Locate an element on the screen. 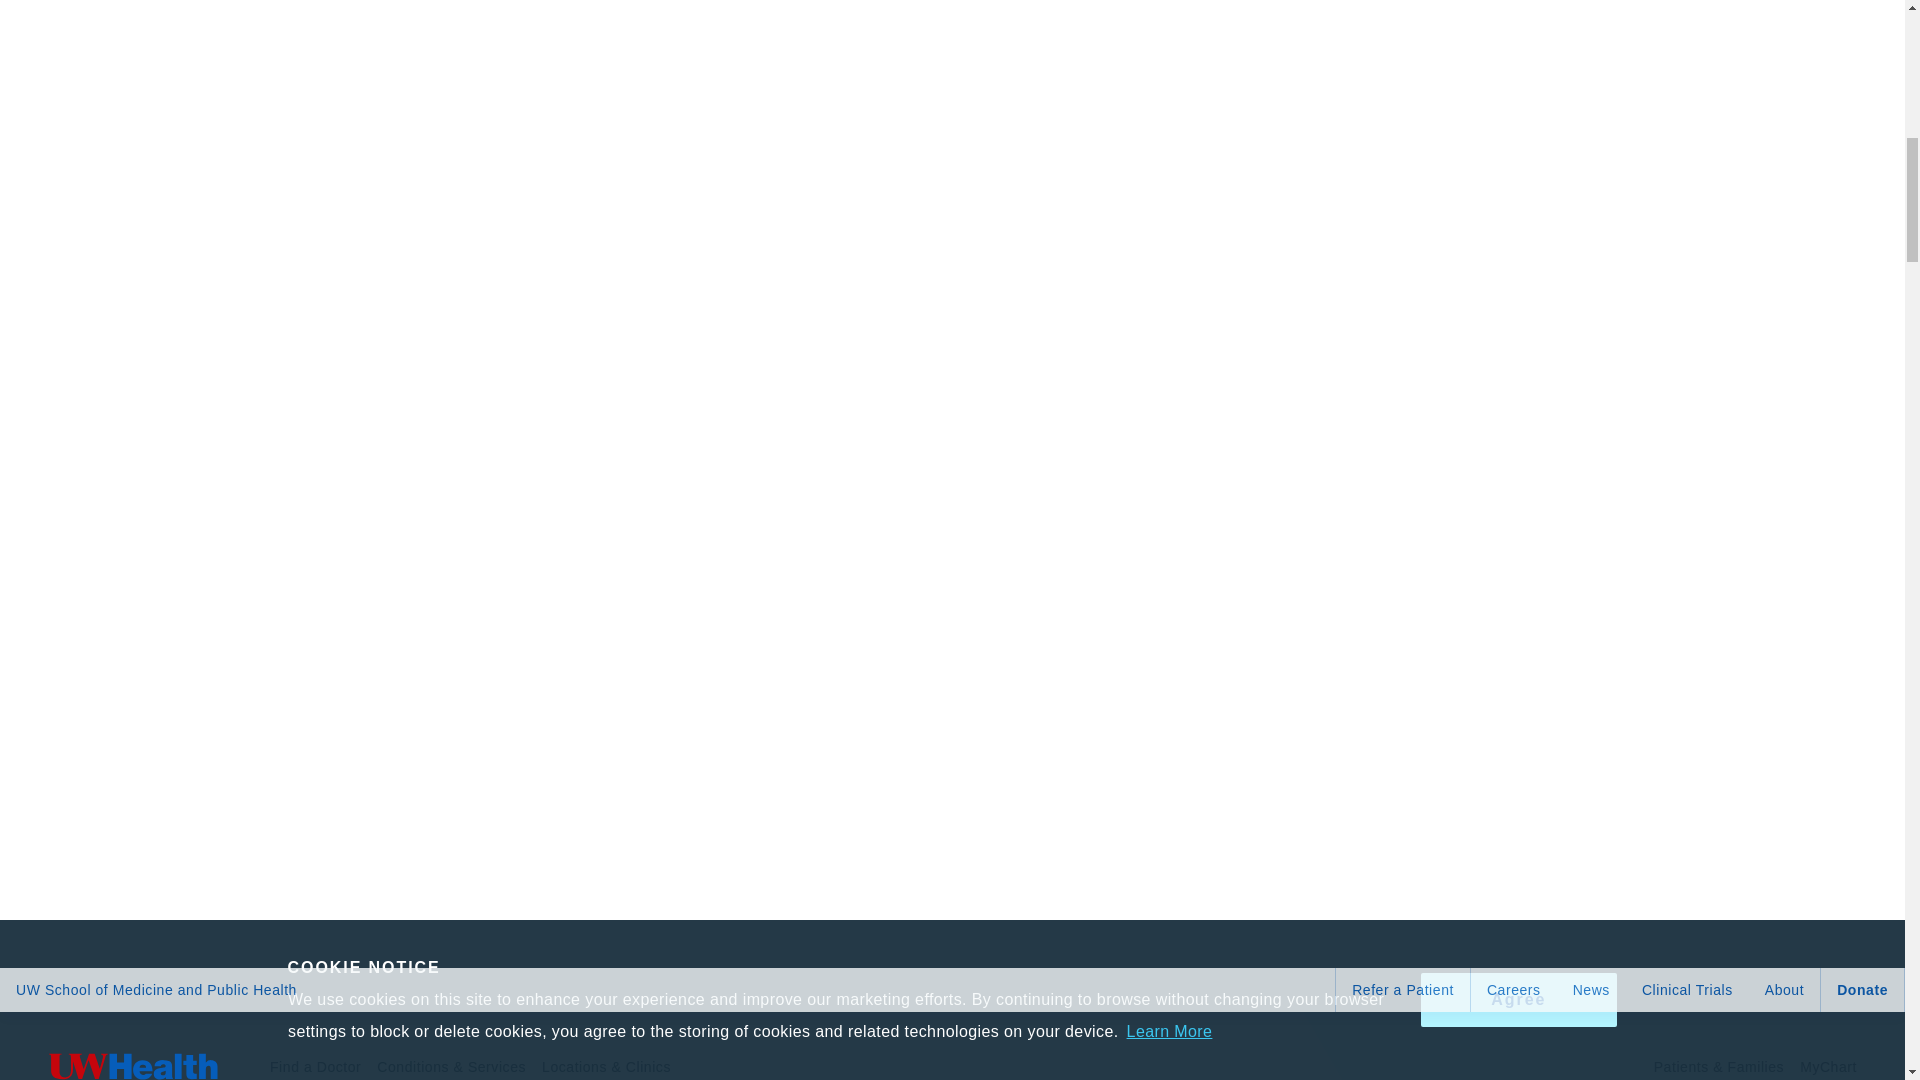  News is located at coordinates (1592, 989).